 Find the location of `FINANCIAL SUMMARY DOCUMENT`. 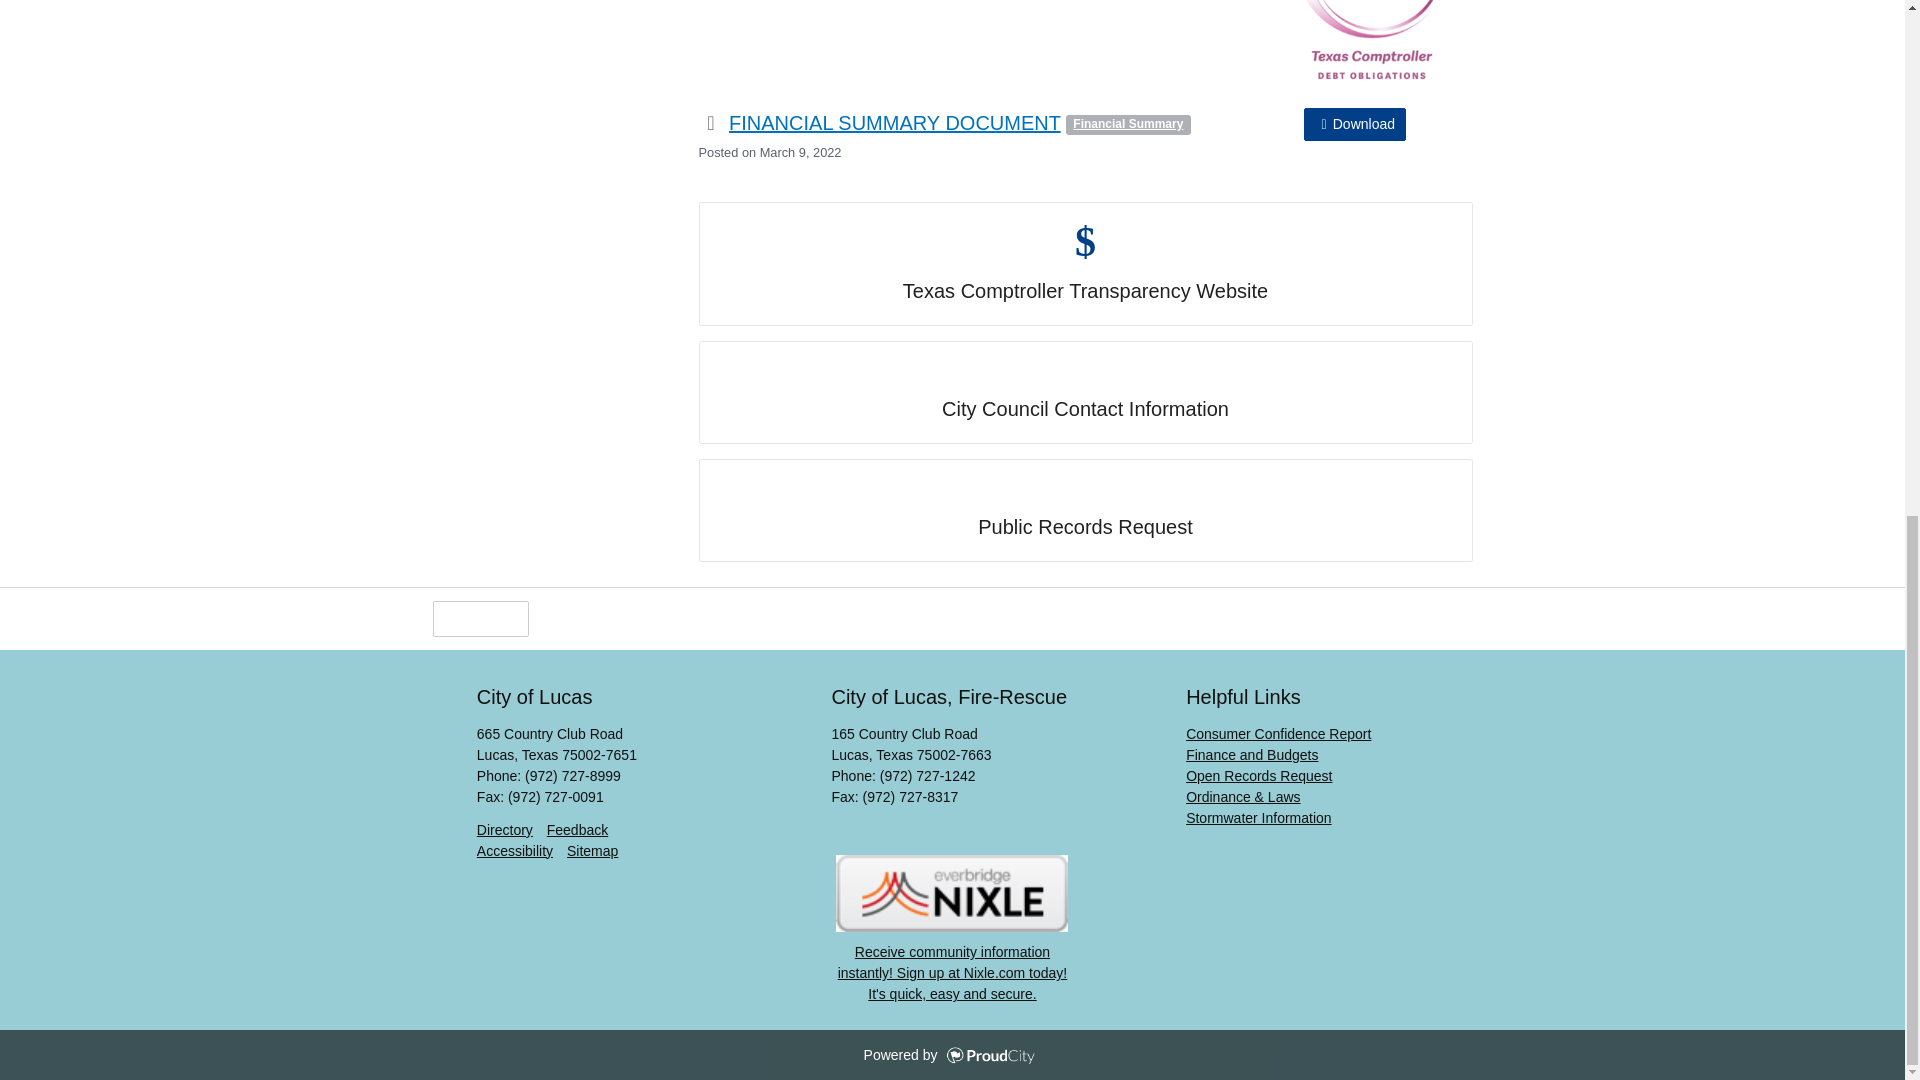

FINANCIAL SUMMARY DOCUMENT is located at coordinates (895, 122).